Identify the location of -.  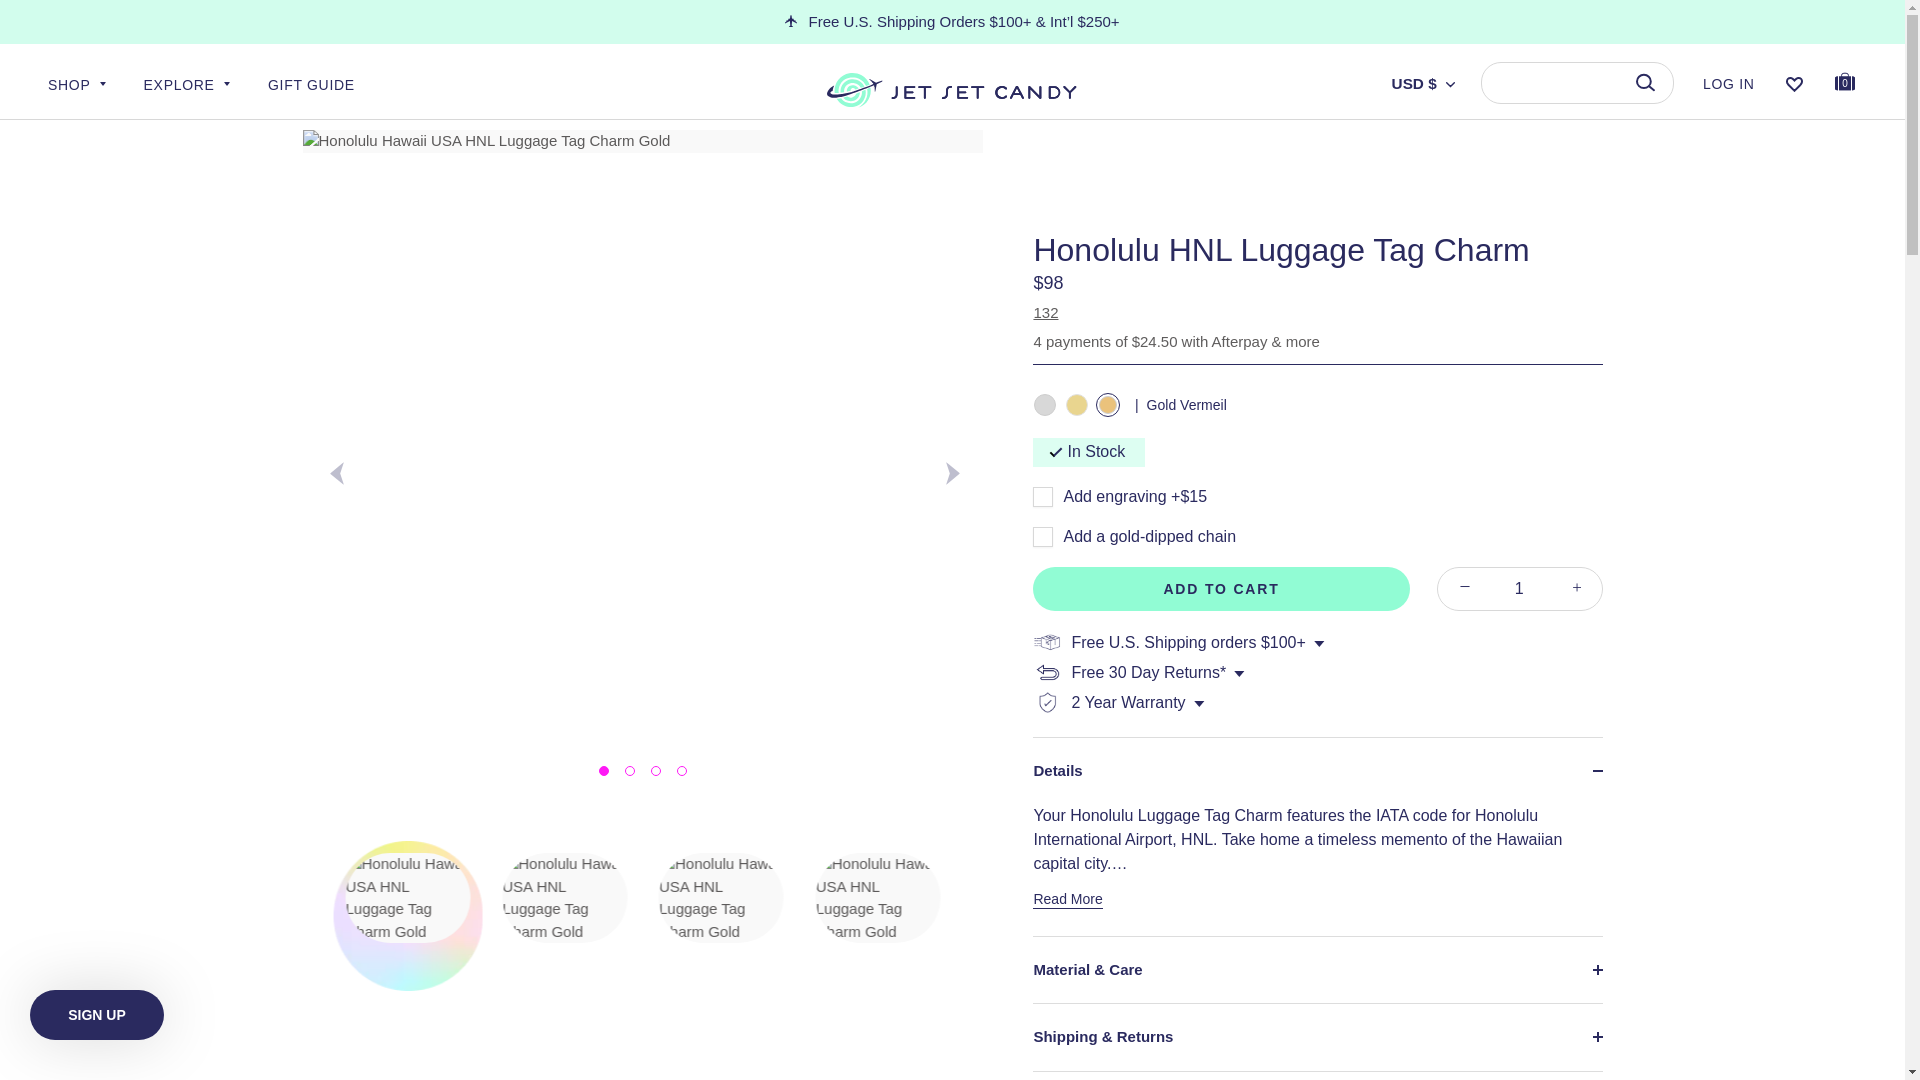
(1042, 536).